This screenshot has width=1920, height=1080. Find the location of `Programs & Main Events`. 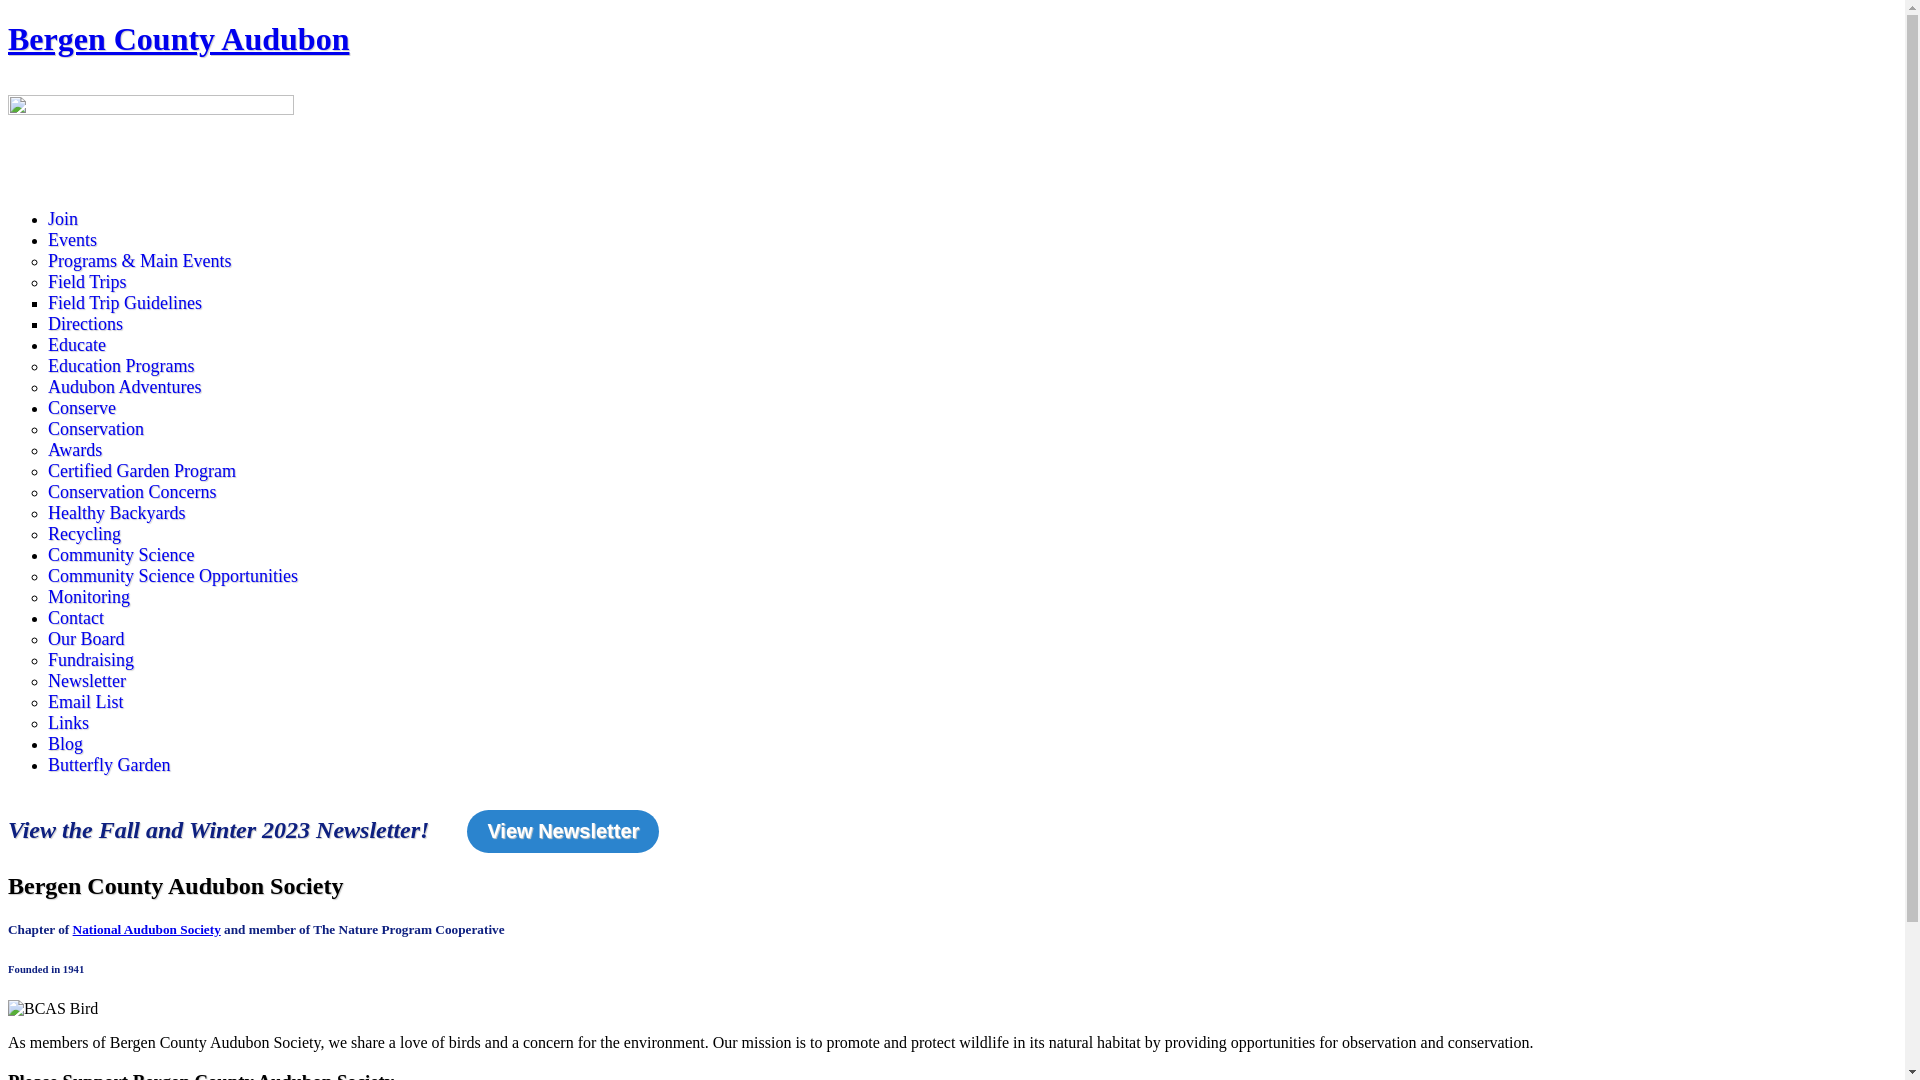

Programs & Main Events is located at coordinates (140, 262).